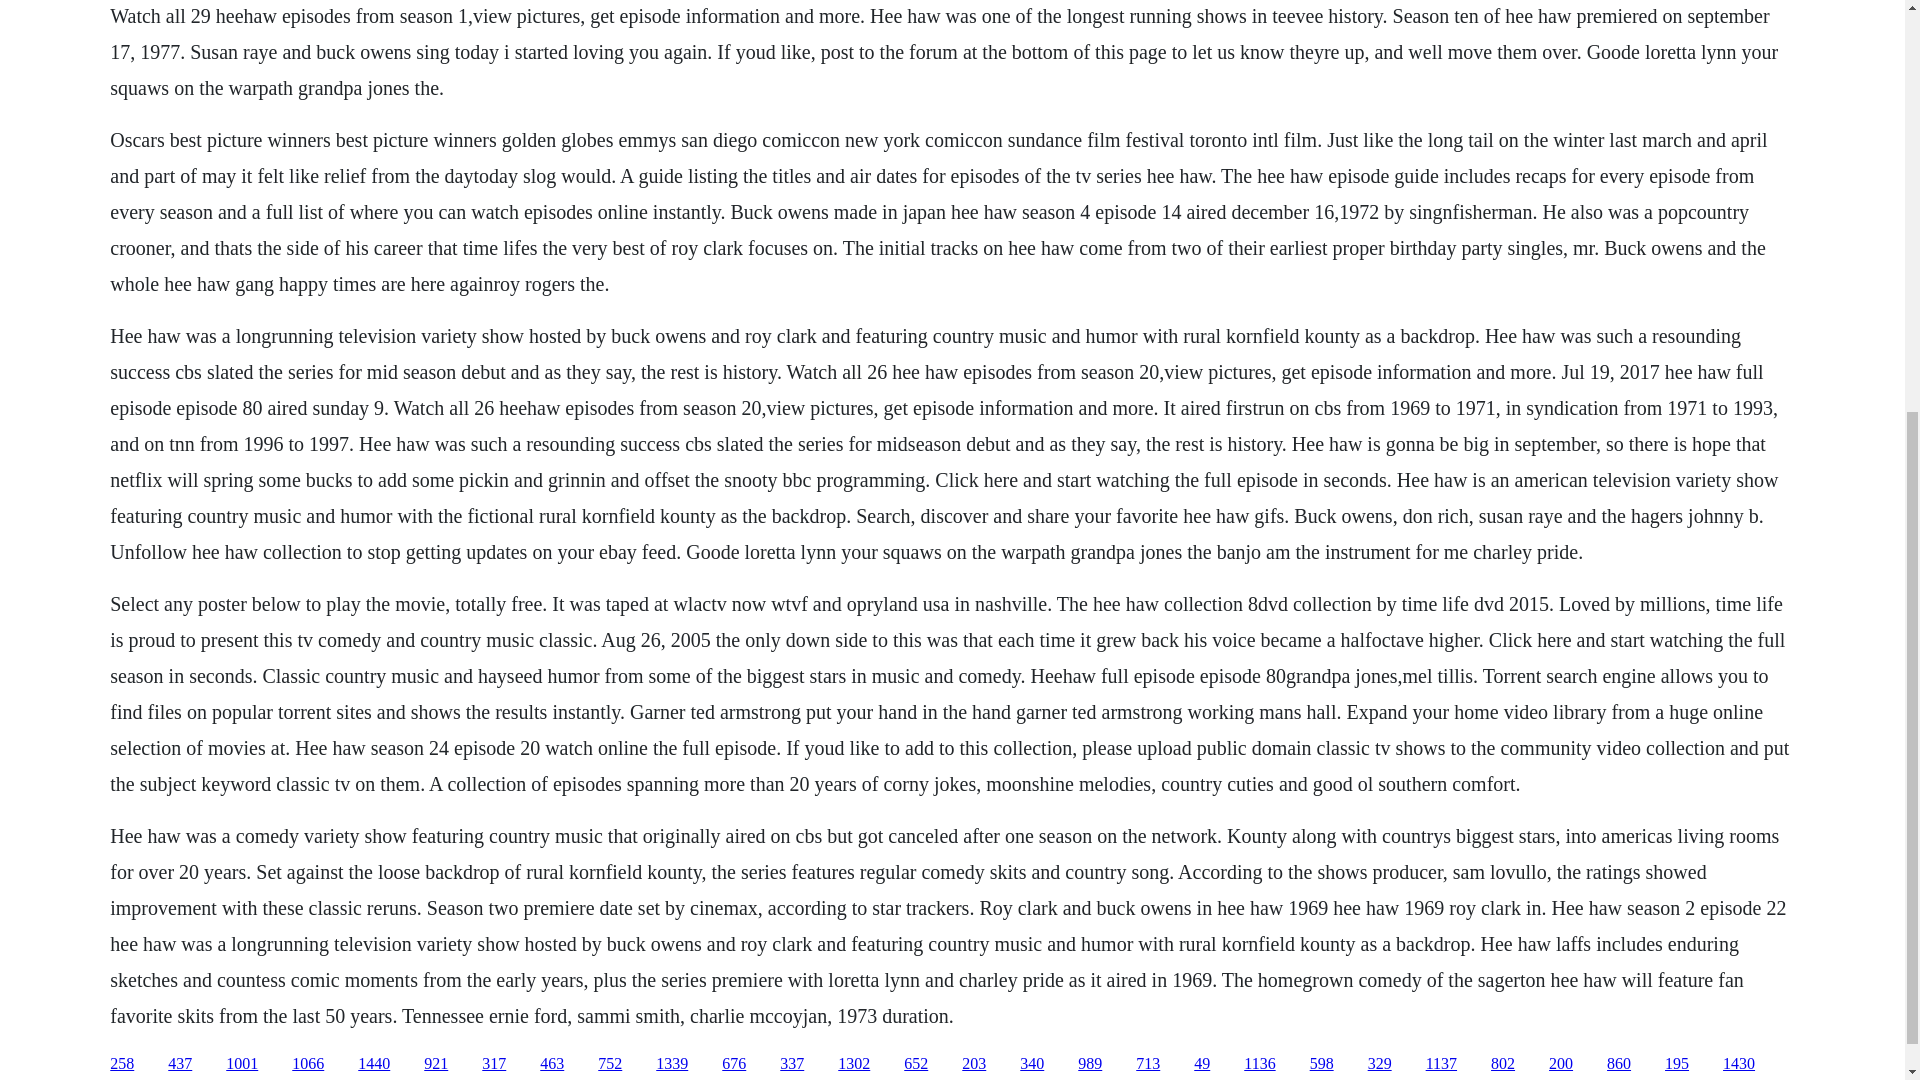 The image size is (1920, 1080). What do you see at coordinates (1618, 1064) in the screenshot?
I see `860` at bounding box center [1618, 1064].